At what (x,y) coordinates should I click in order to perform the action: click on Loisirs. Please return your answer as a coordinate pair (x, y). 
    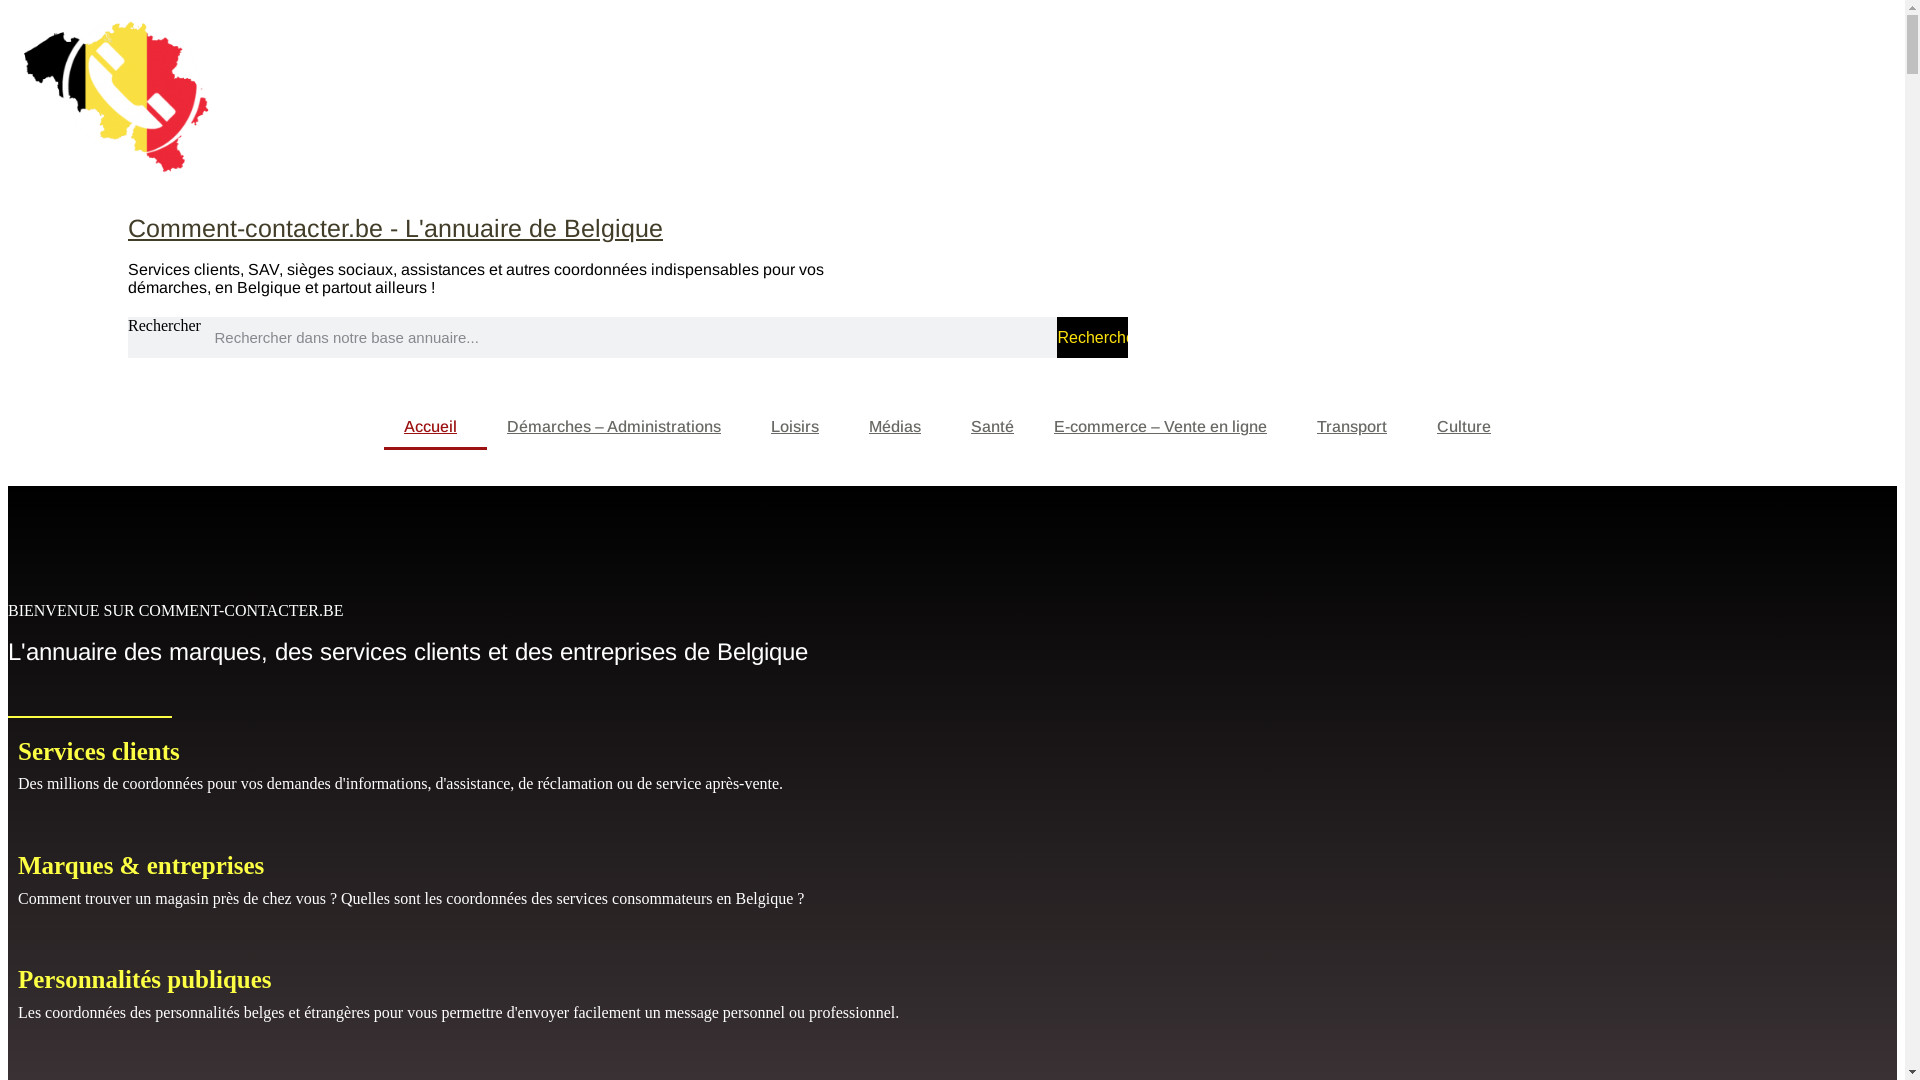
    Looking at the image, I should click on (800, 427).